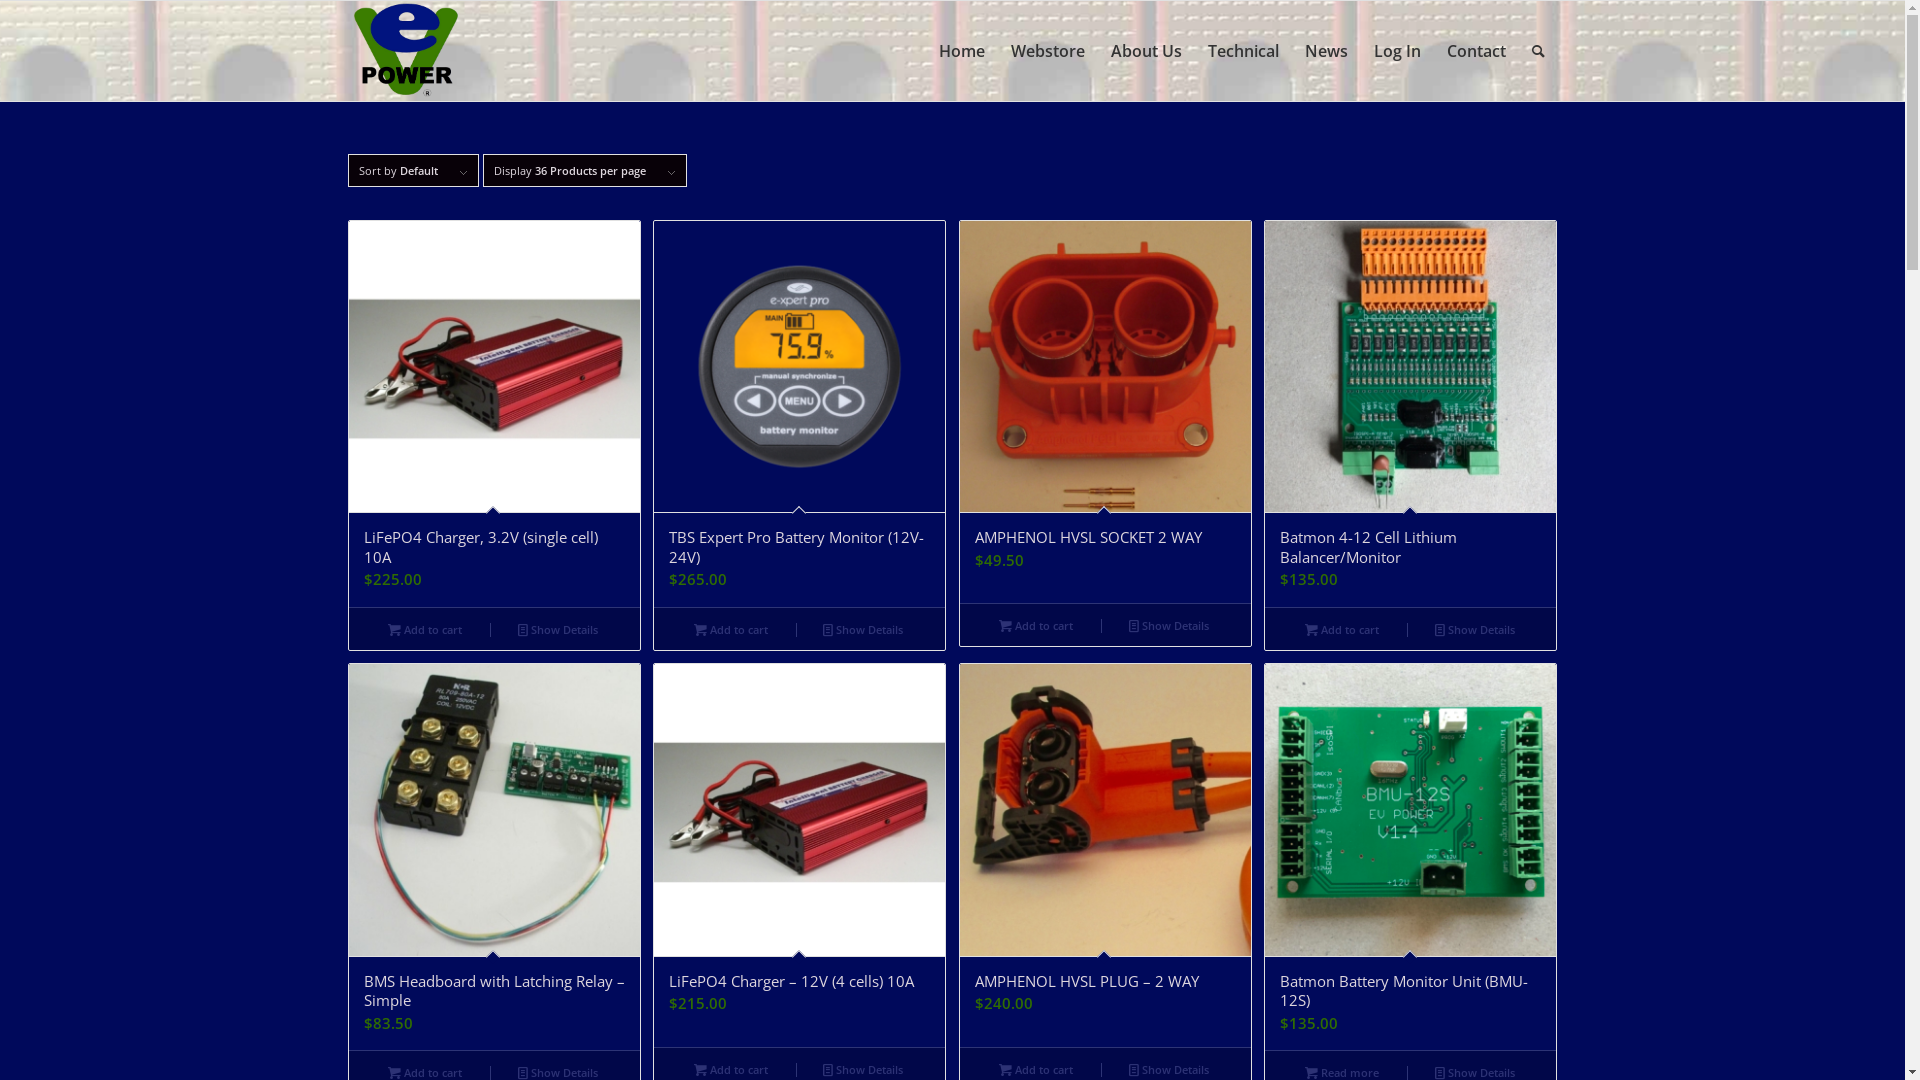 The height and width of the screenshot is (1080, 1920). What do you see at coordinates (1342, 629) in the screenshot?
I see `Add to cart` at bounding box center [1342, 629].